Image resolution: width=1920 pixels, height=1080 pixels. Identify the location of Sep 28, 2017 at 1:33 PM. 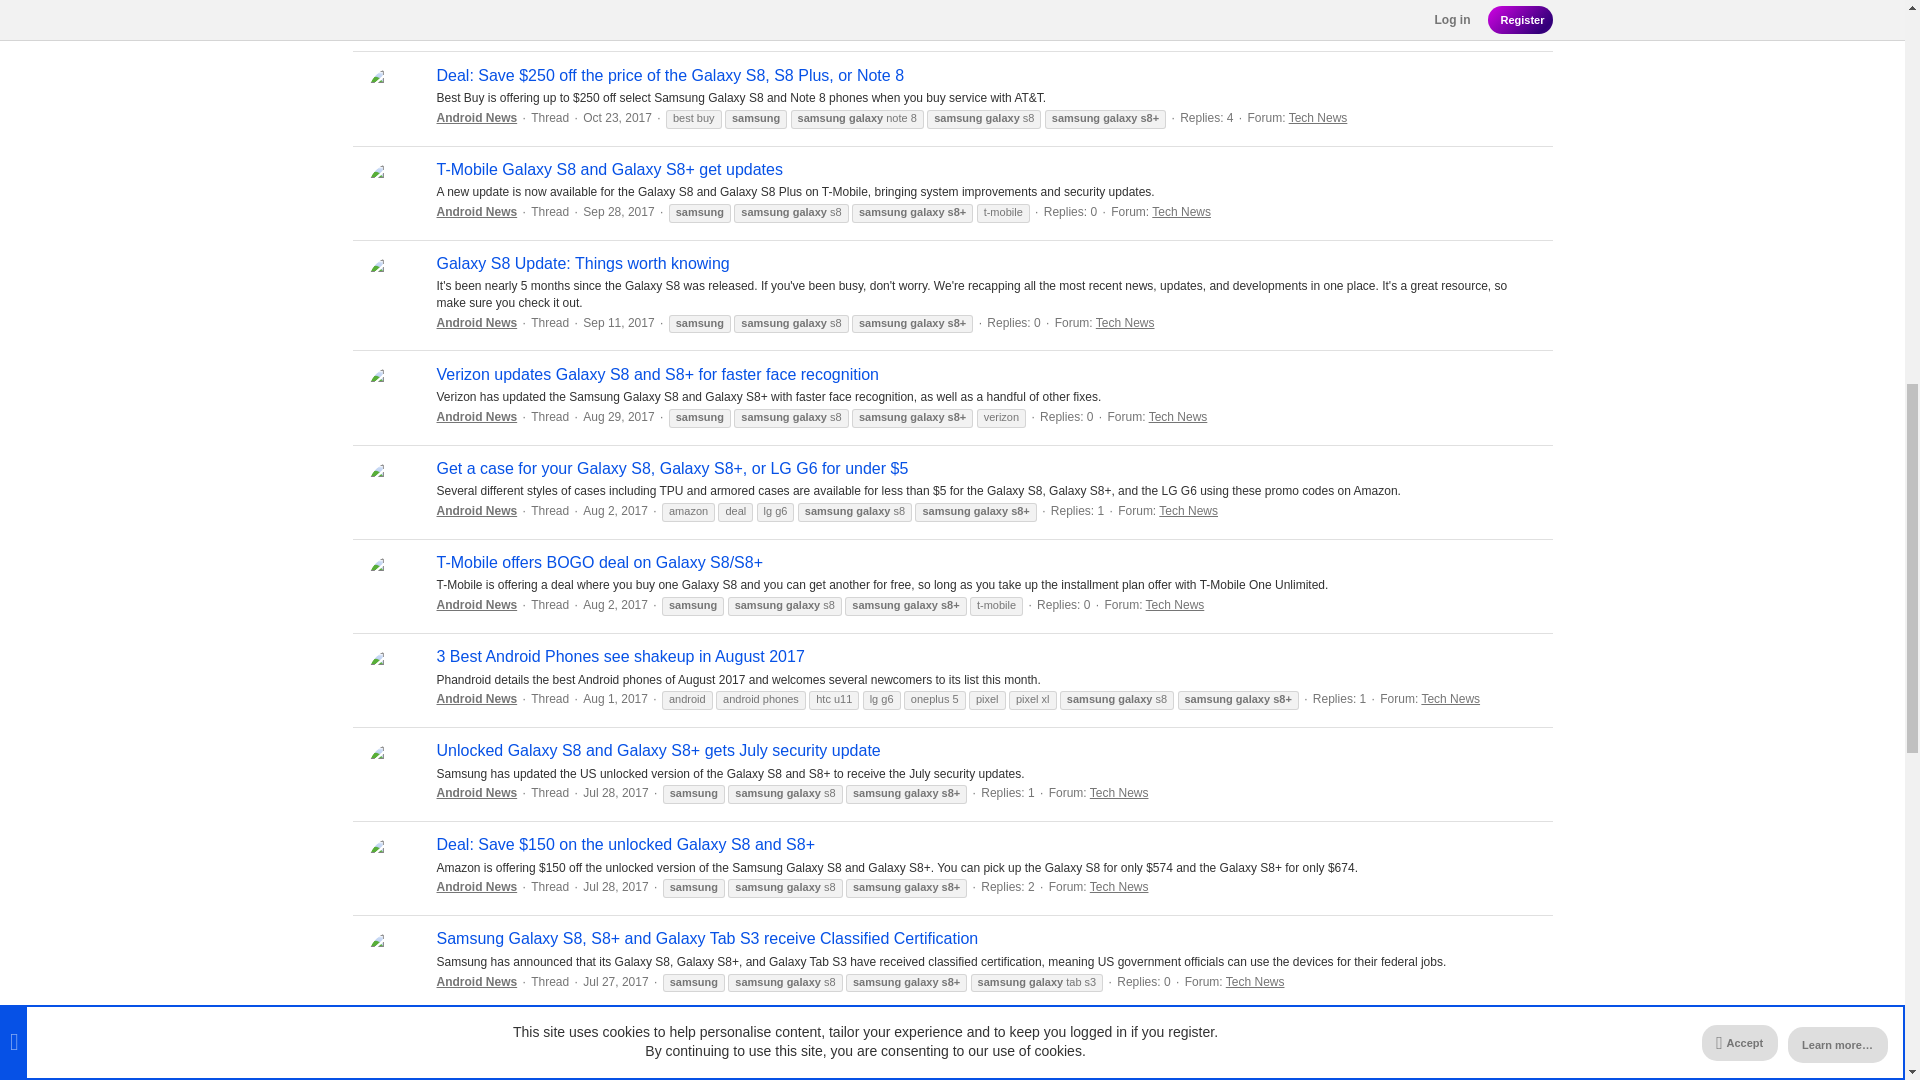
(618, 212).